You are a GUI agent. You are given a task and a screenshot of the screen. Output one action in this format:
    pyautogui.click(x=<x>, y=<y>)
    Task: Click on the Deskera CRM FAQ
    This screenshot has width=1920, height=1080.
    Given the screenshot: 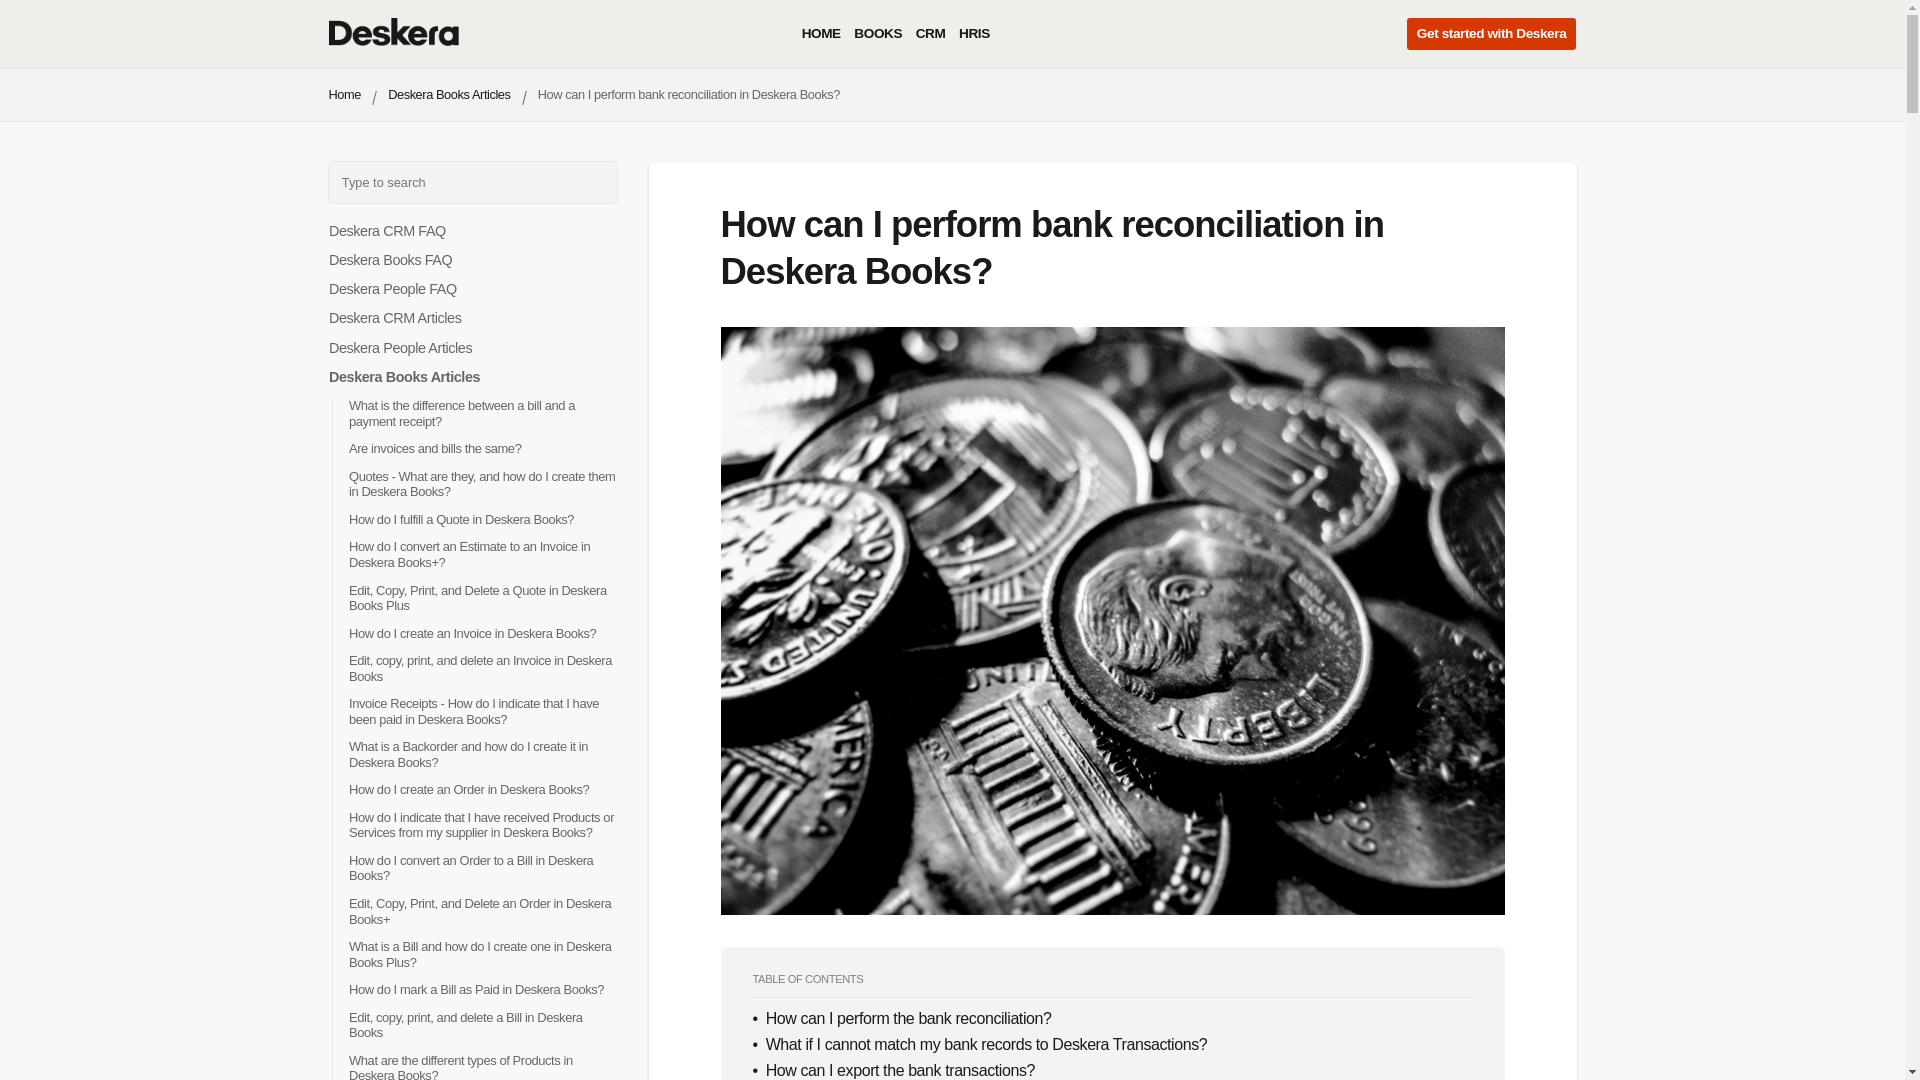 What is the action you would take?
    pyautogui.click(x=386, y=230)
    